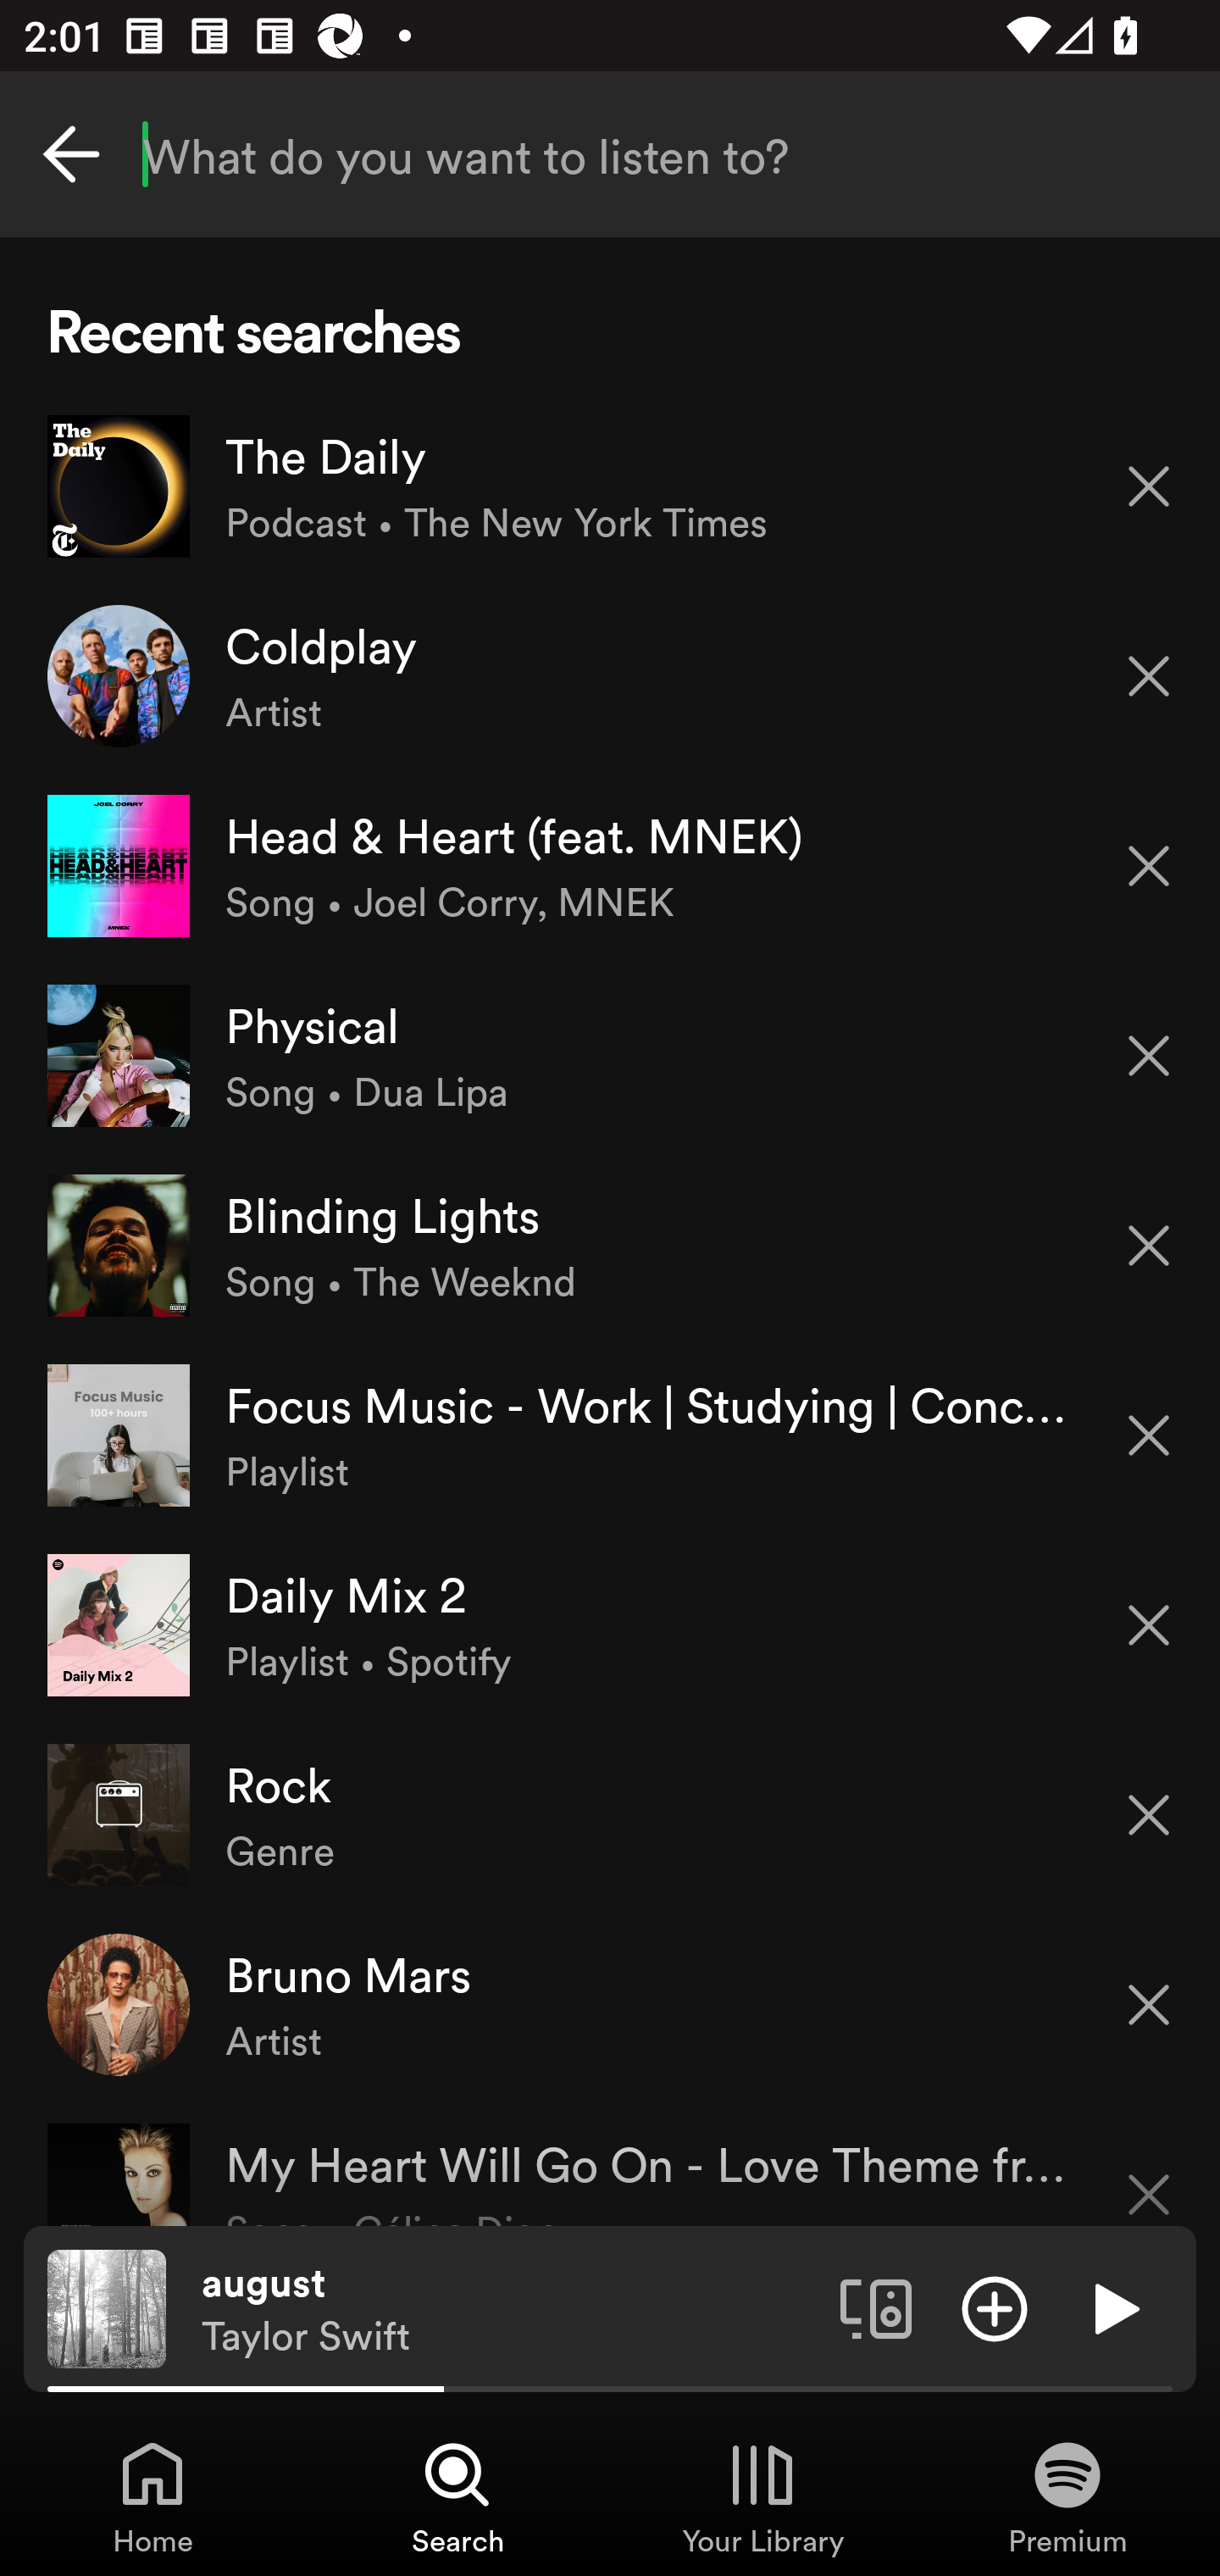 This screenshot has height=2576, width=1220. Describe the element at coordinates (995, 2307) in the screenshot. I see `Add item` at that location.